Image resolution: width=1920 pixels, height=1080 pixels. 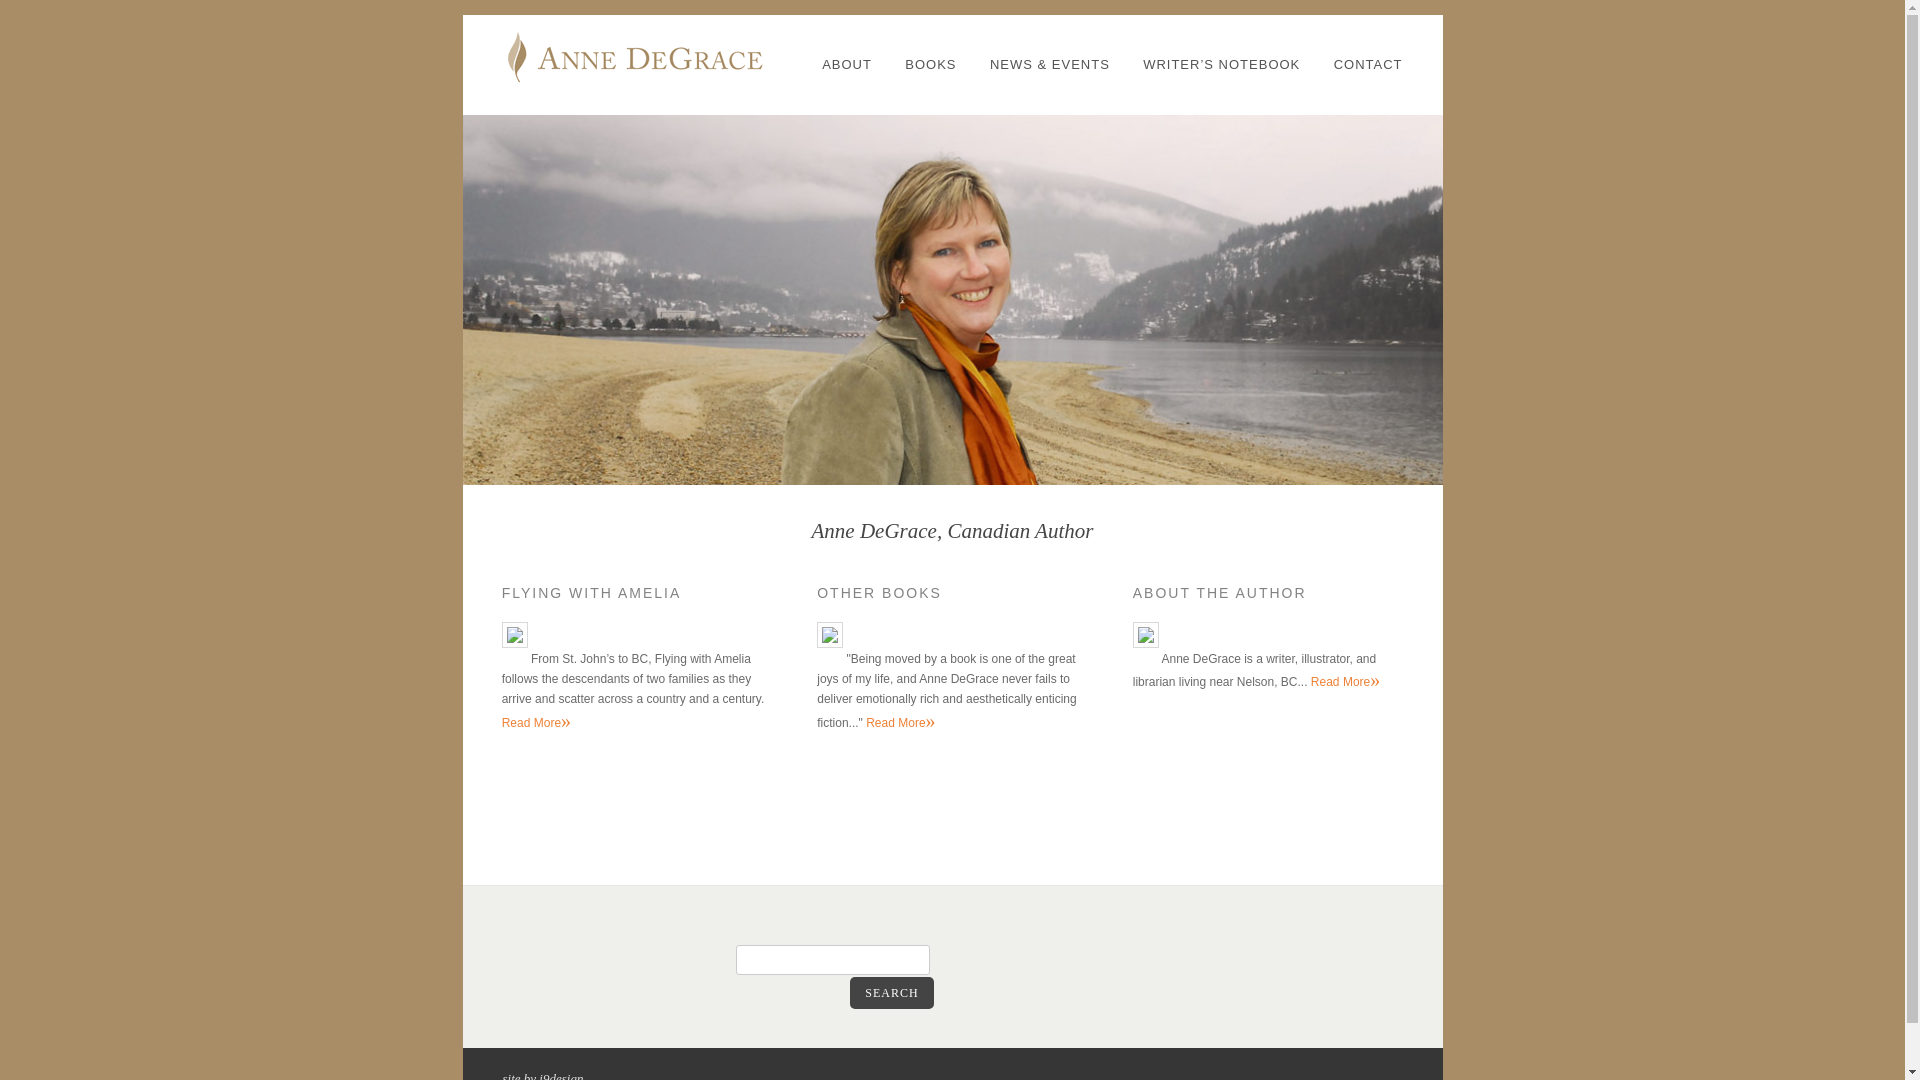 What do you see at coordinates (892, 993) in the screenshot?
I see `SEARCH` at bounding box center [892, 993].